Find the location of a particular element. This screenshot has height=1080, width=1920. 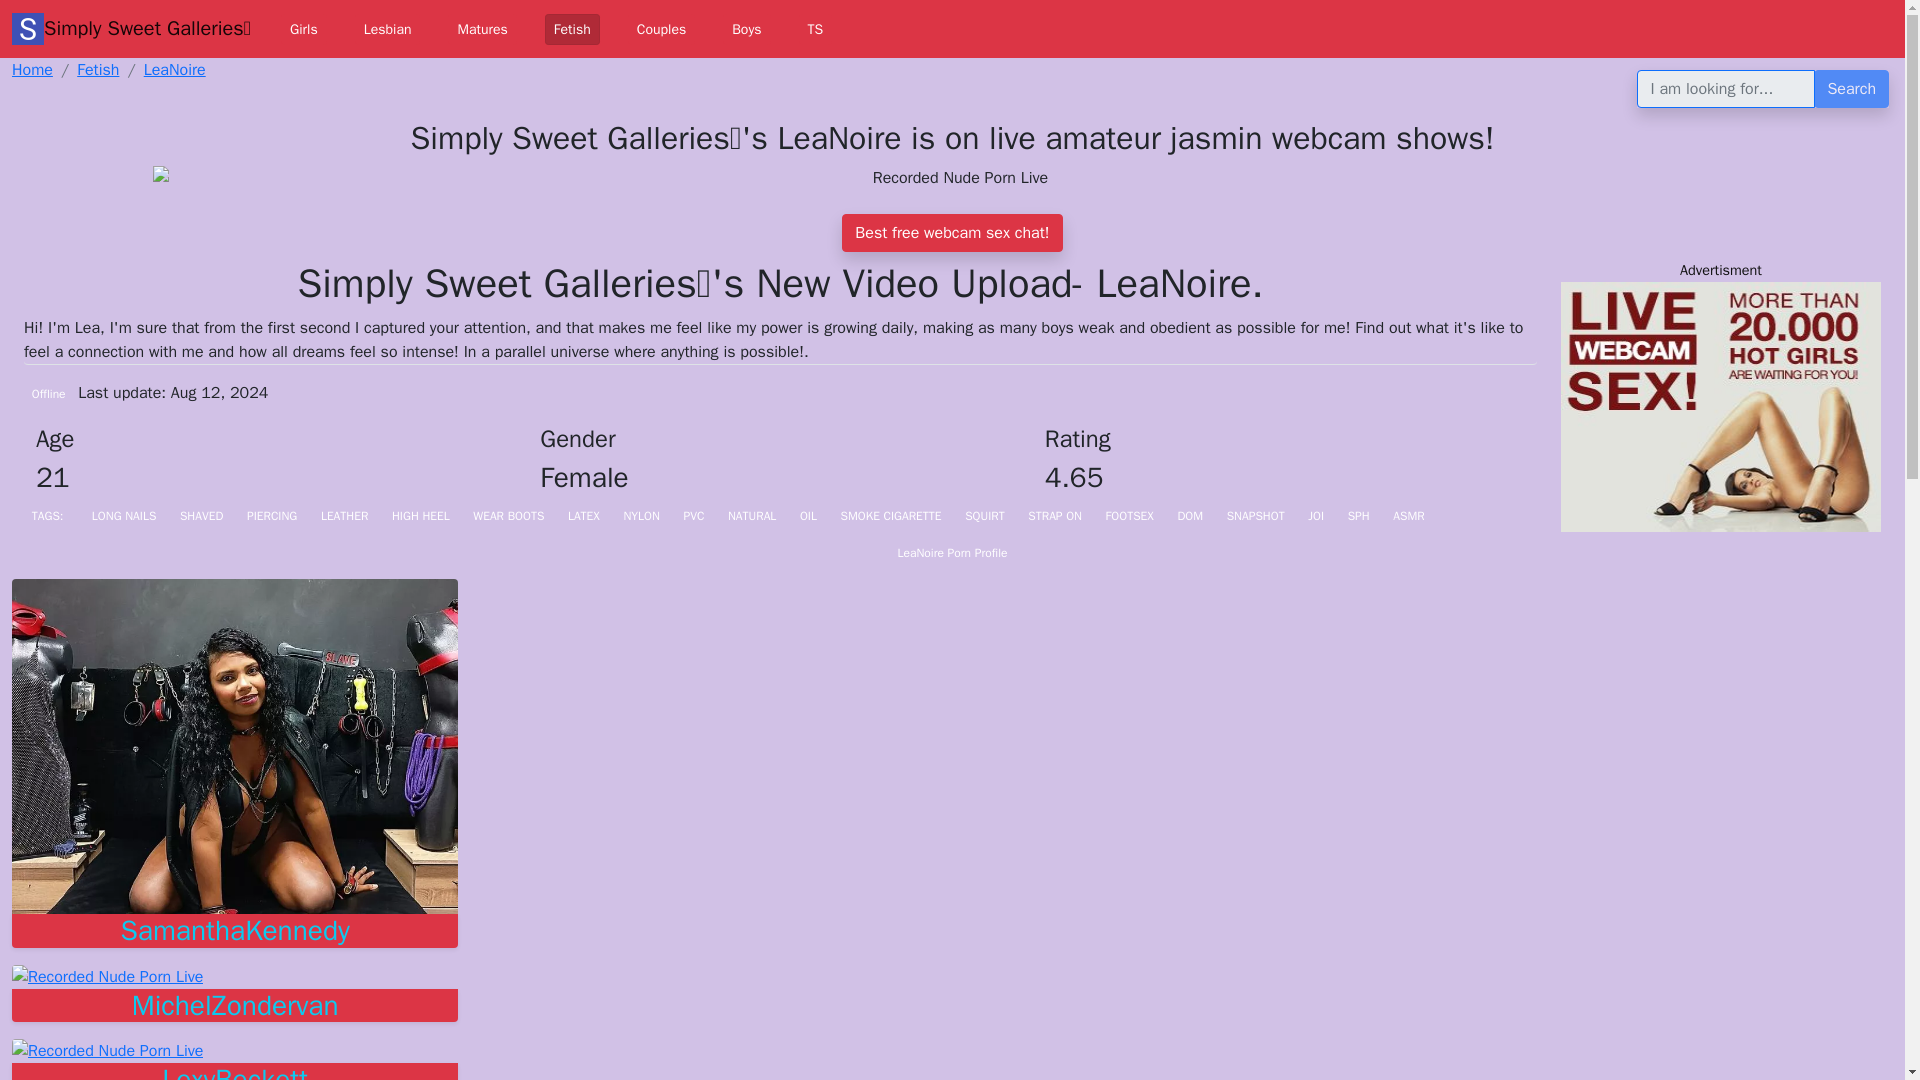

Recorded Nude Porn Live is located at coordinates (234, 1006).